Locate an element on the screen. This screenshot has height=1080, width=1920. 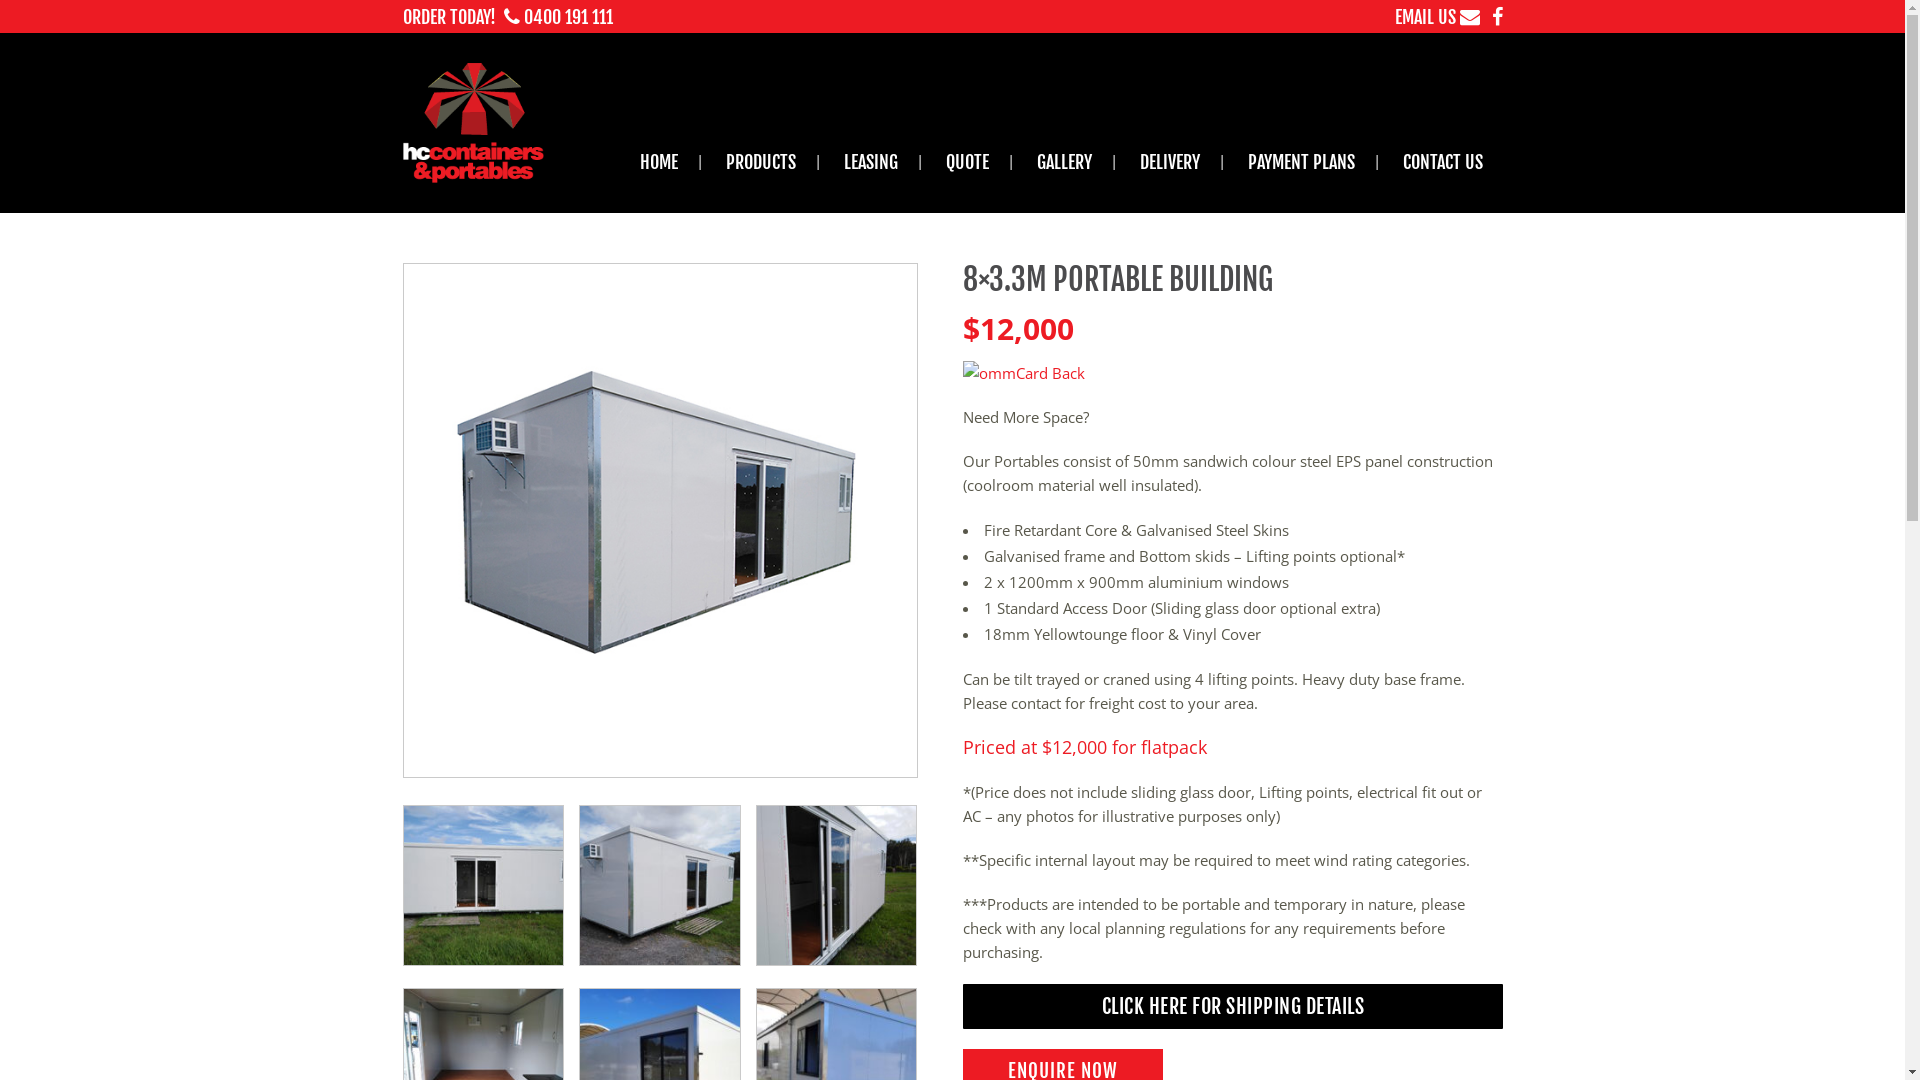
DELIVERY is located at coordinates (1170, 162).